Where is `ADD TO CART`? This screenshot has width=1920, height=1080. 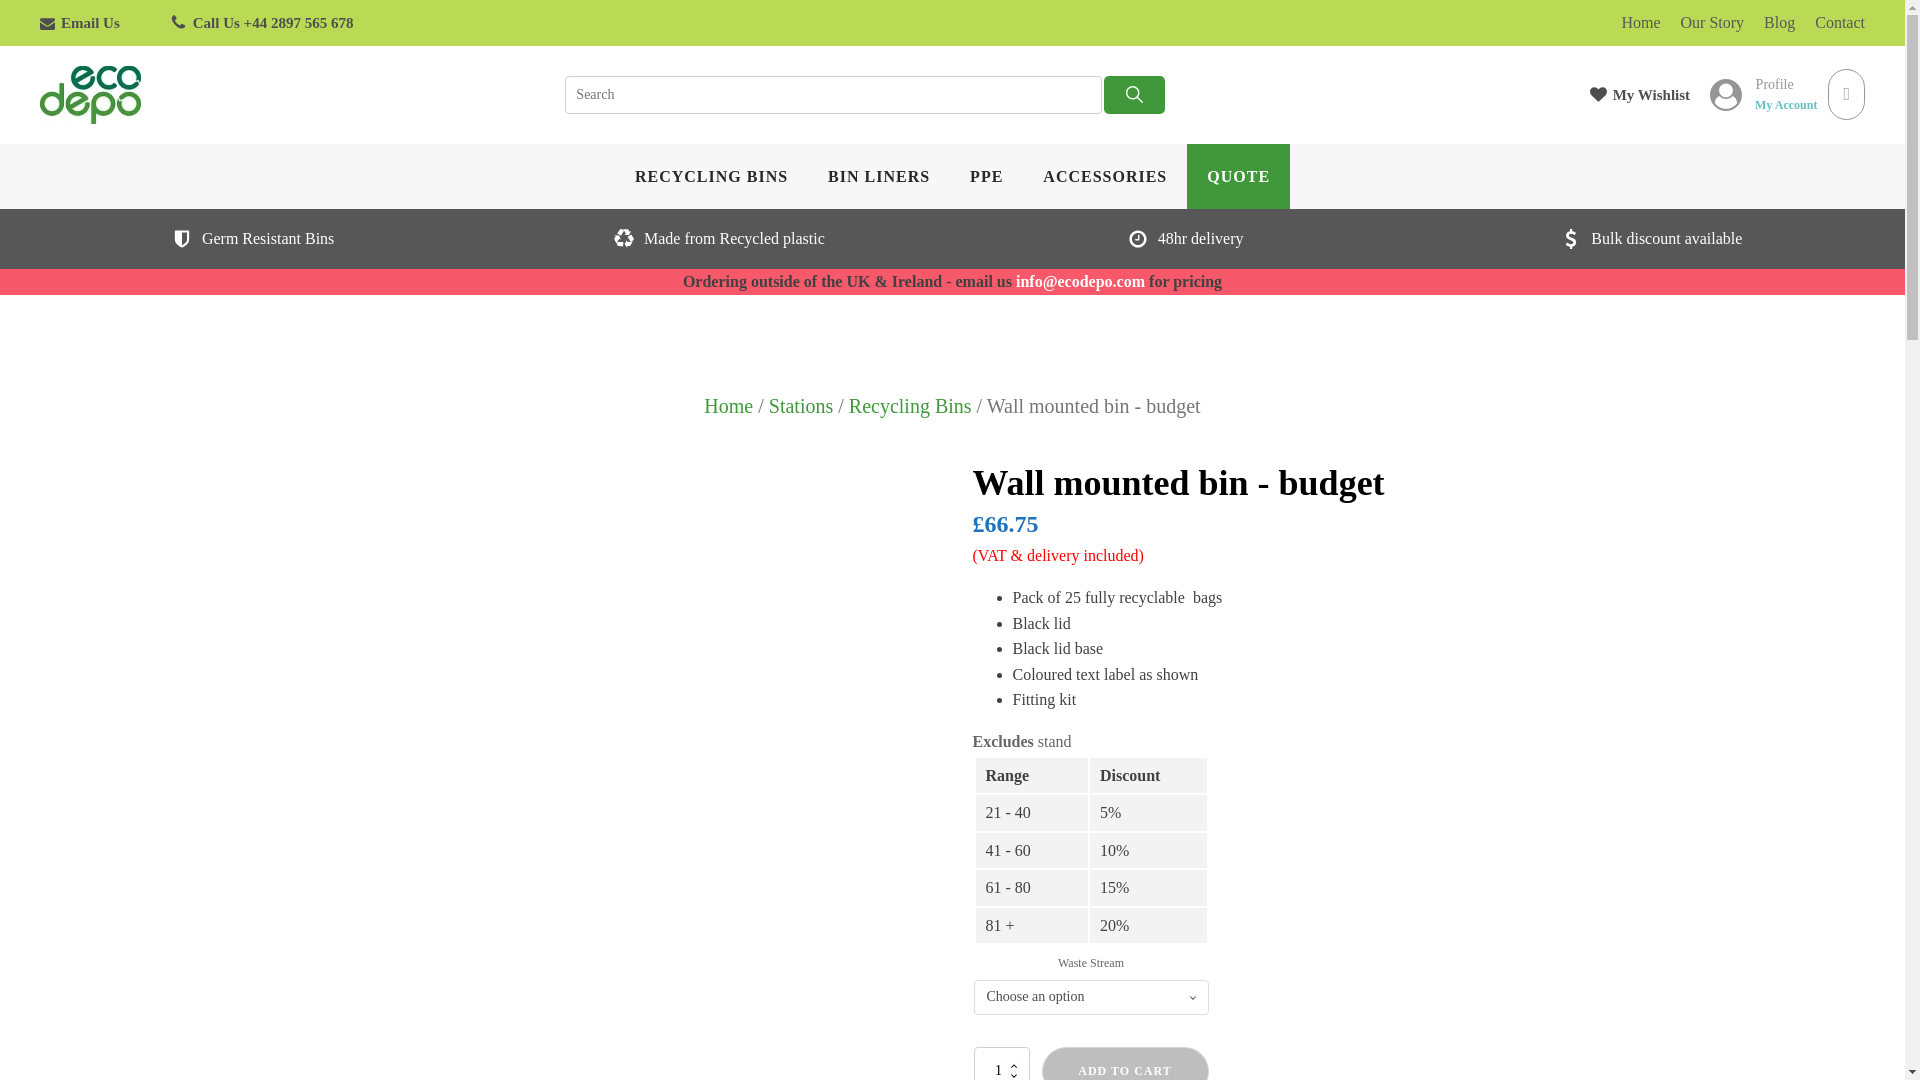
ADD TO CART is located at coordinates (1126, 1063).